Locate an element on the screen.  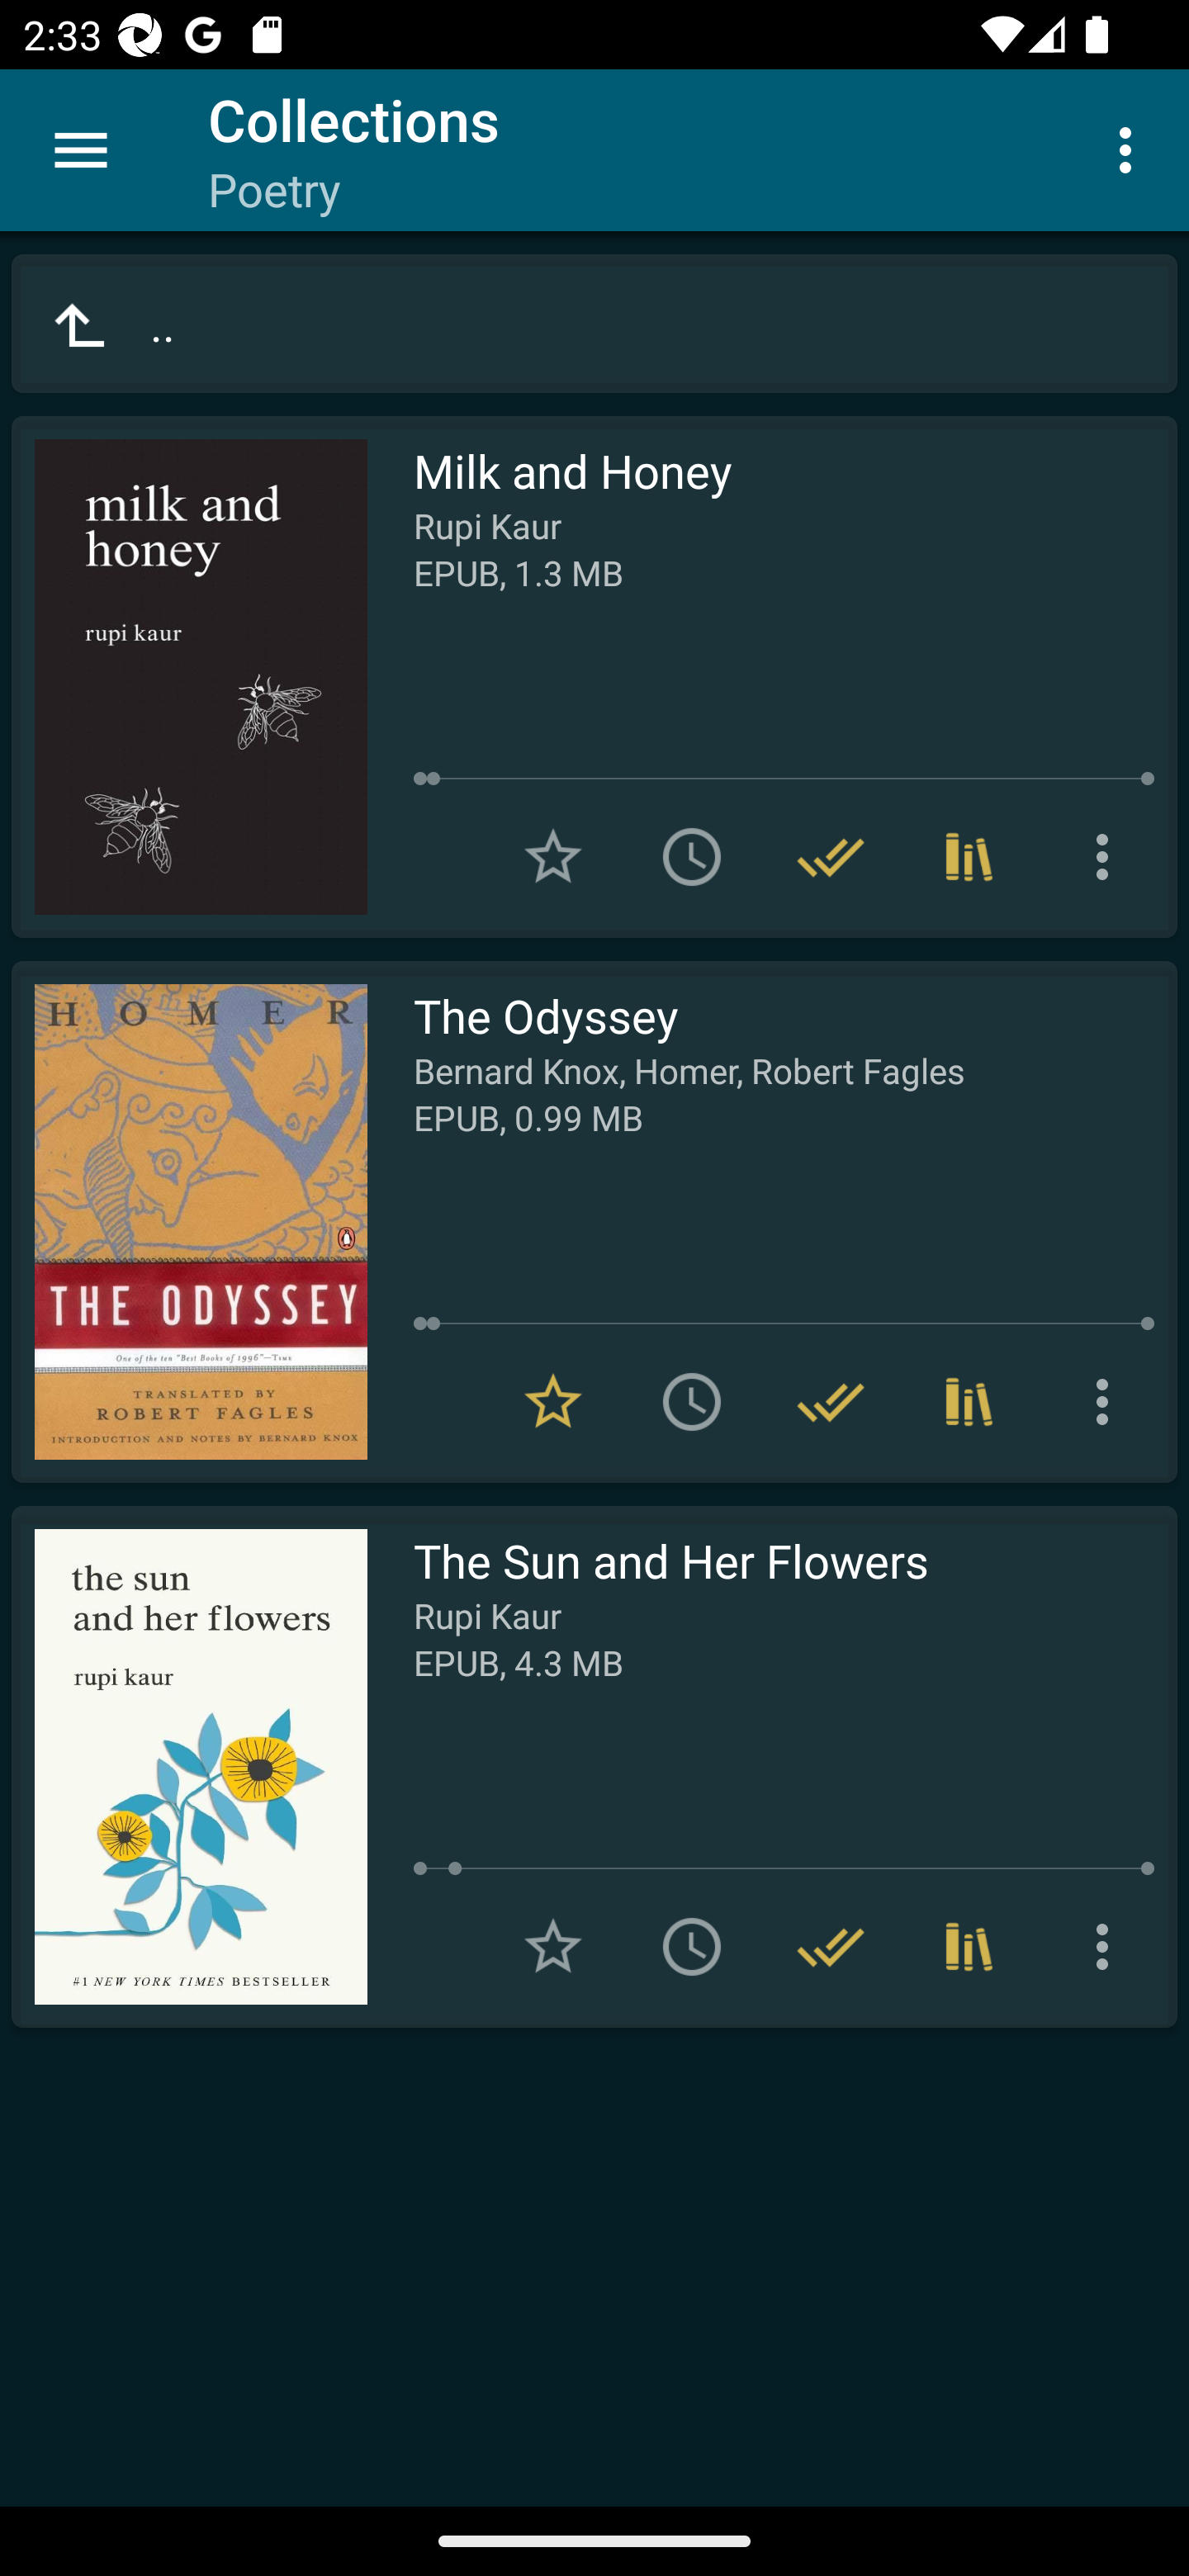
Collections (4) is located at coordinates (969, 857).